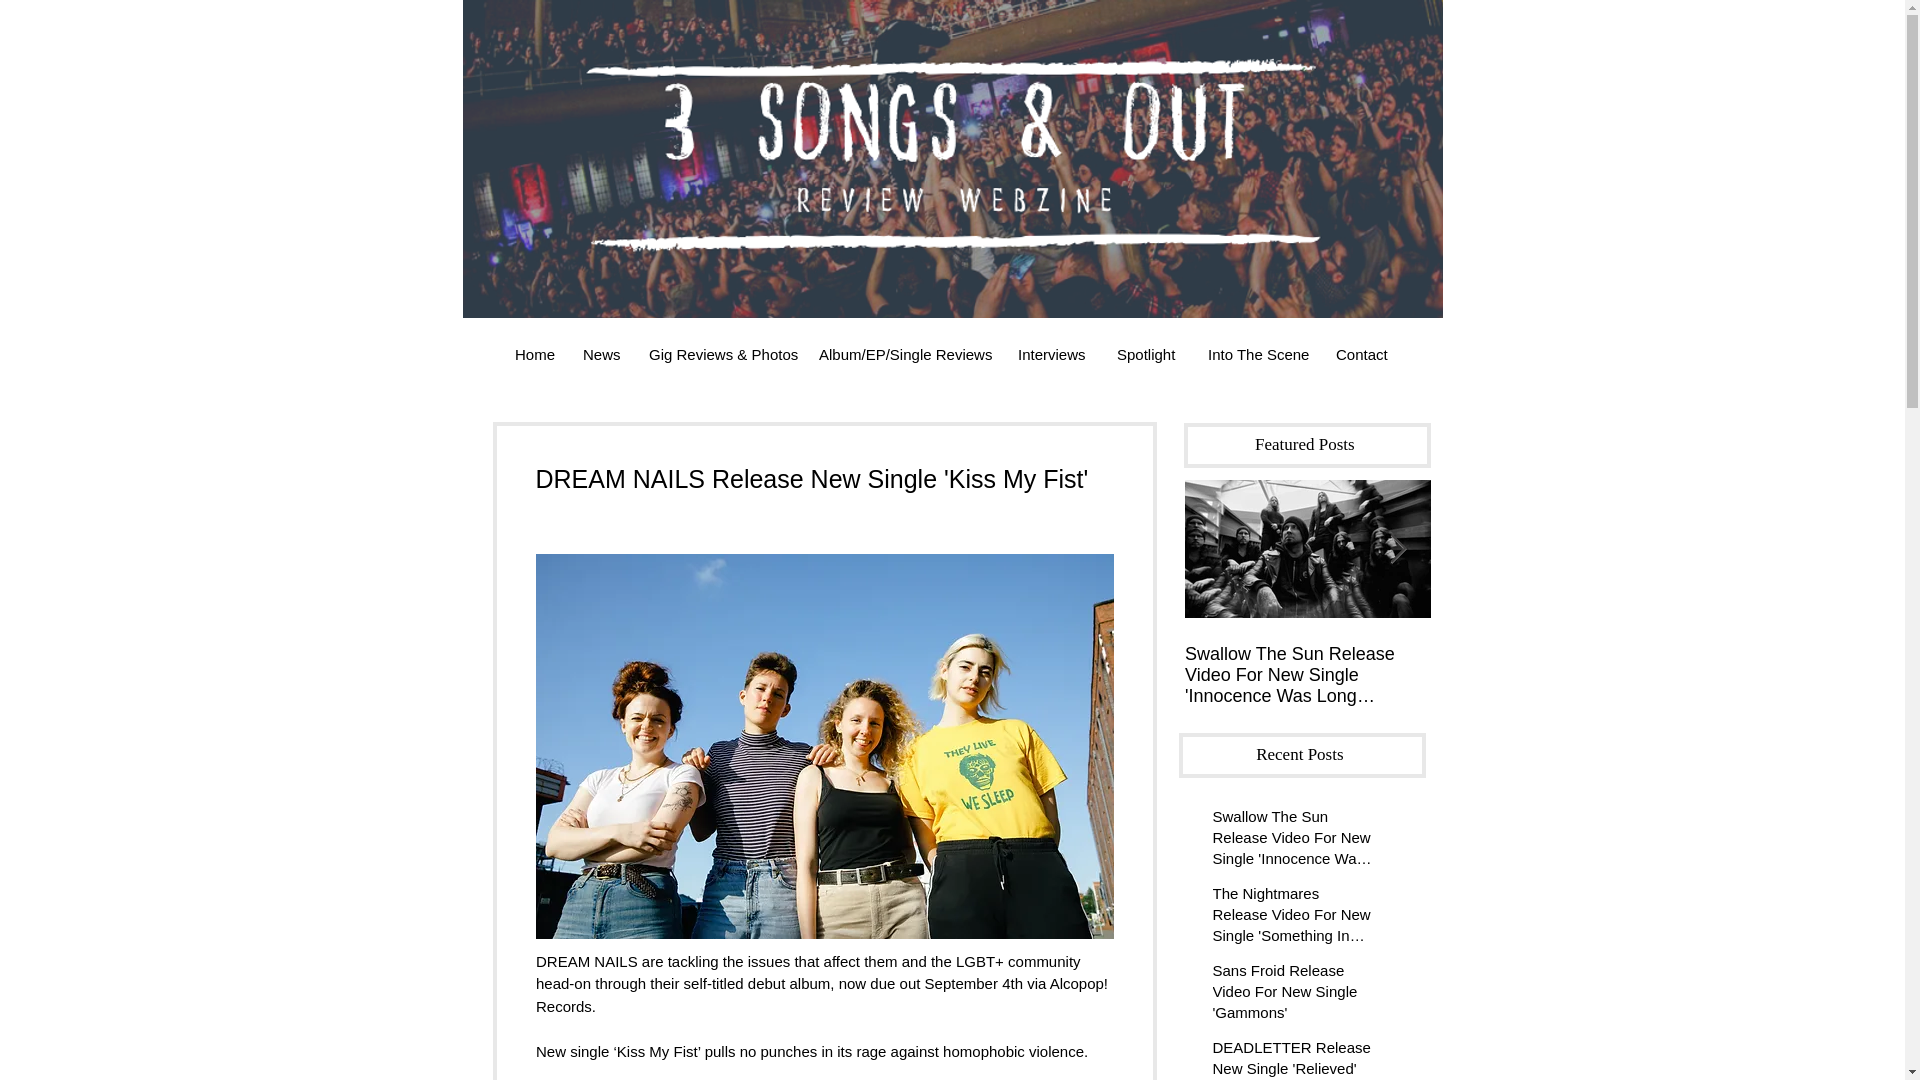 The width and height of the screenshot is (1920, 1080). I want to click on Into The Scene, so click(1256, 354).